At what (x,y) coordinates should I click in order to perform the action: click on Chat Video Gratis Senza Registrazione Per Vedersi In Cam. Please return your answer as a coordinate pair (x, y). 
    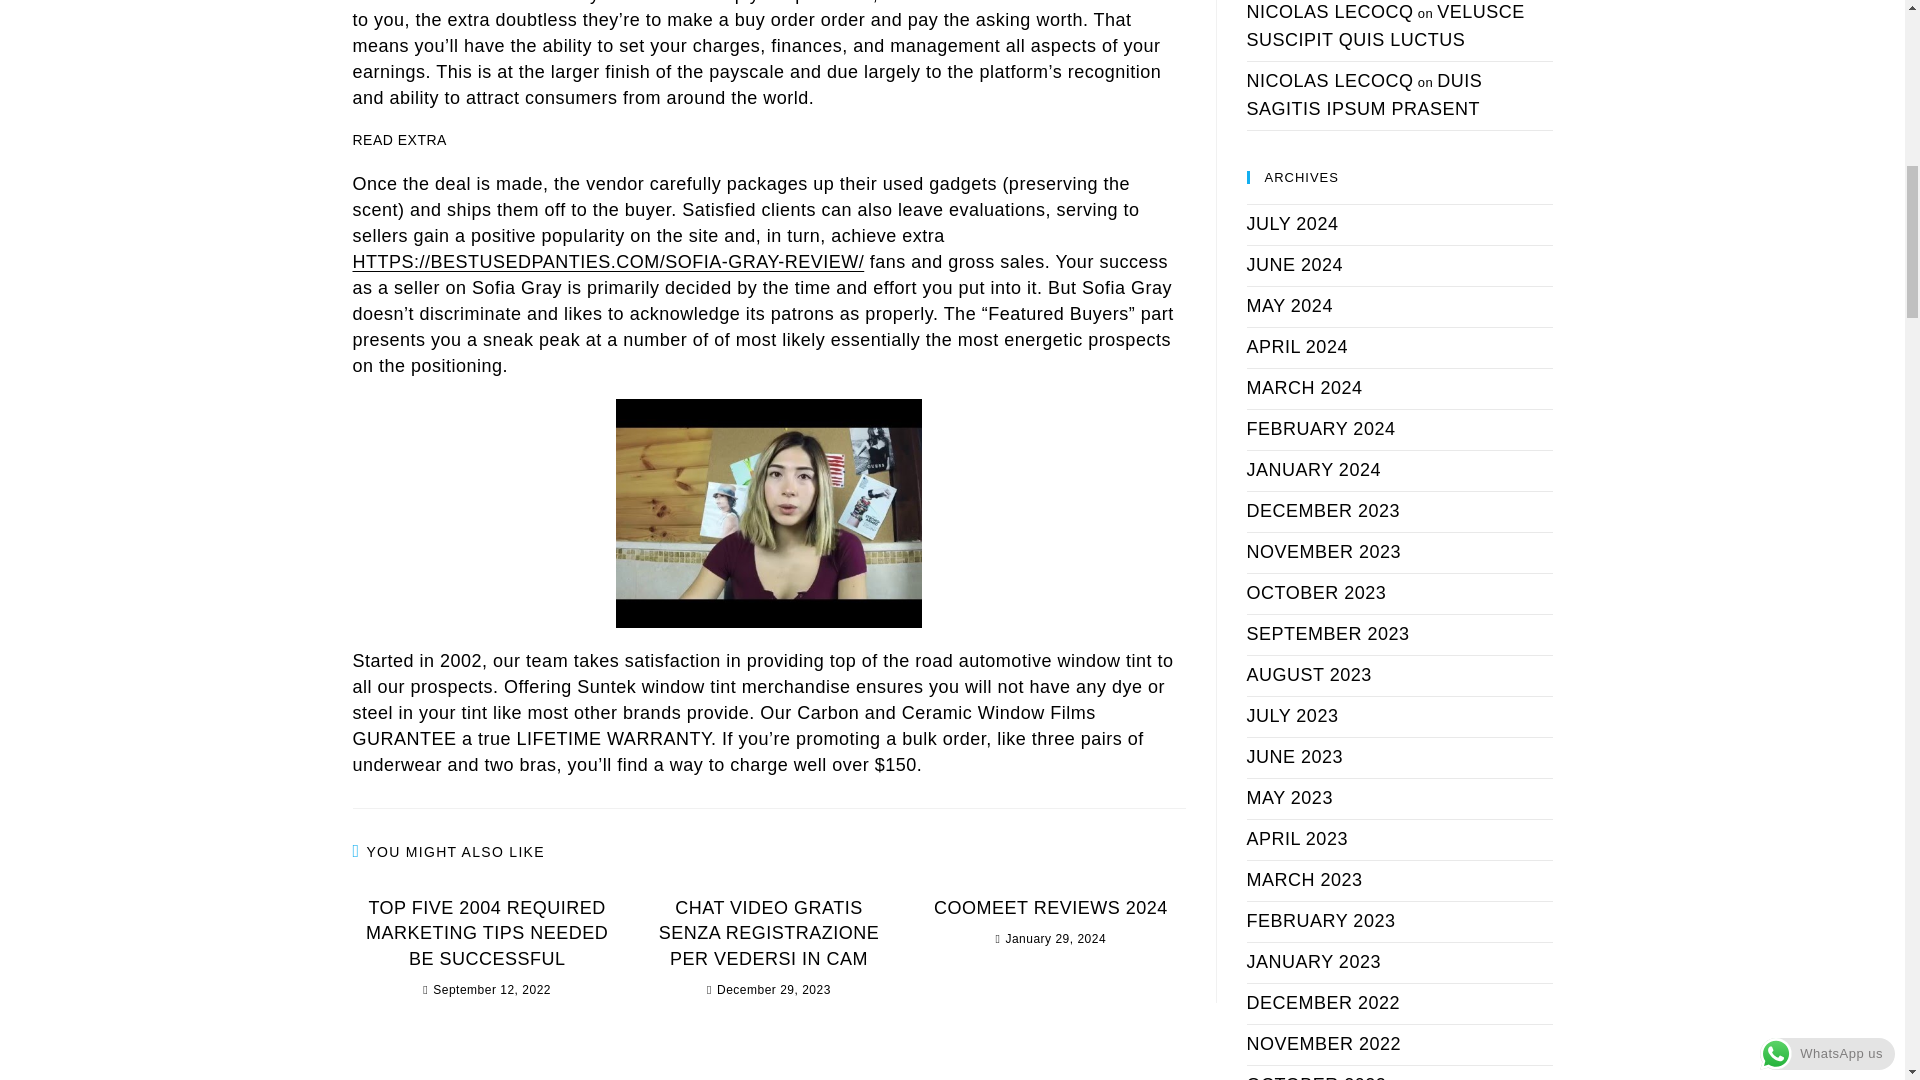
    Looking at the image, I should click on (768, 934).